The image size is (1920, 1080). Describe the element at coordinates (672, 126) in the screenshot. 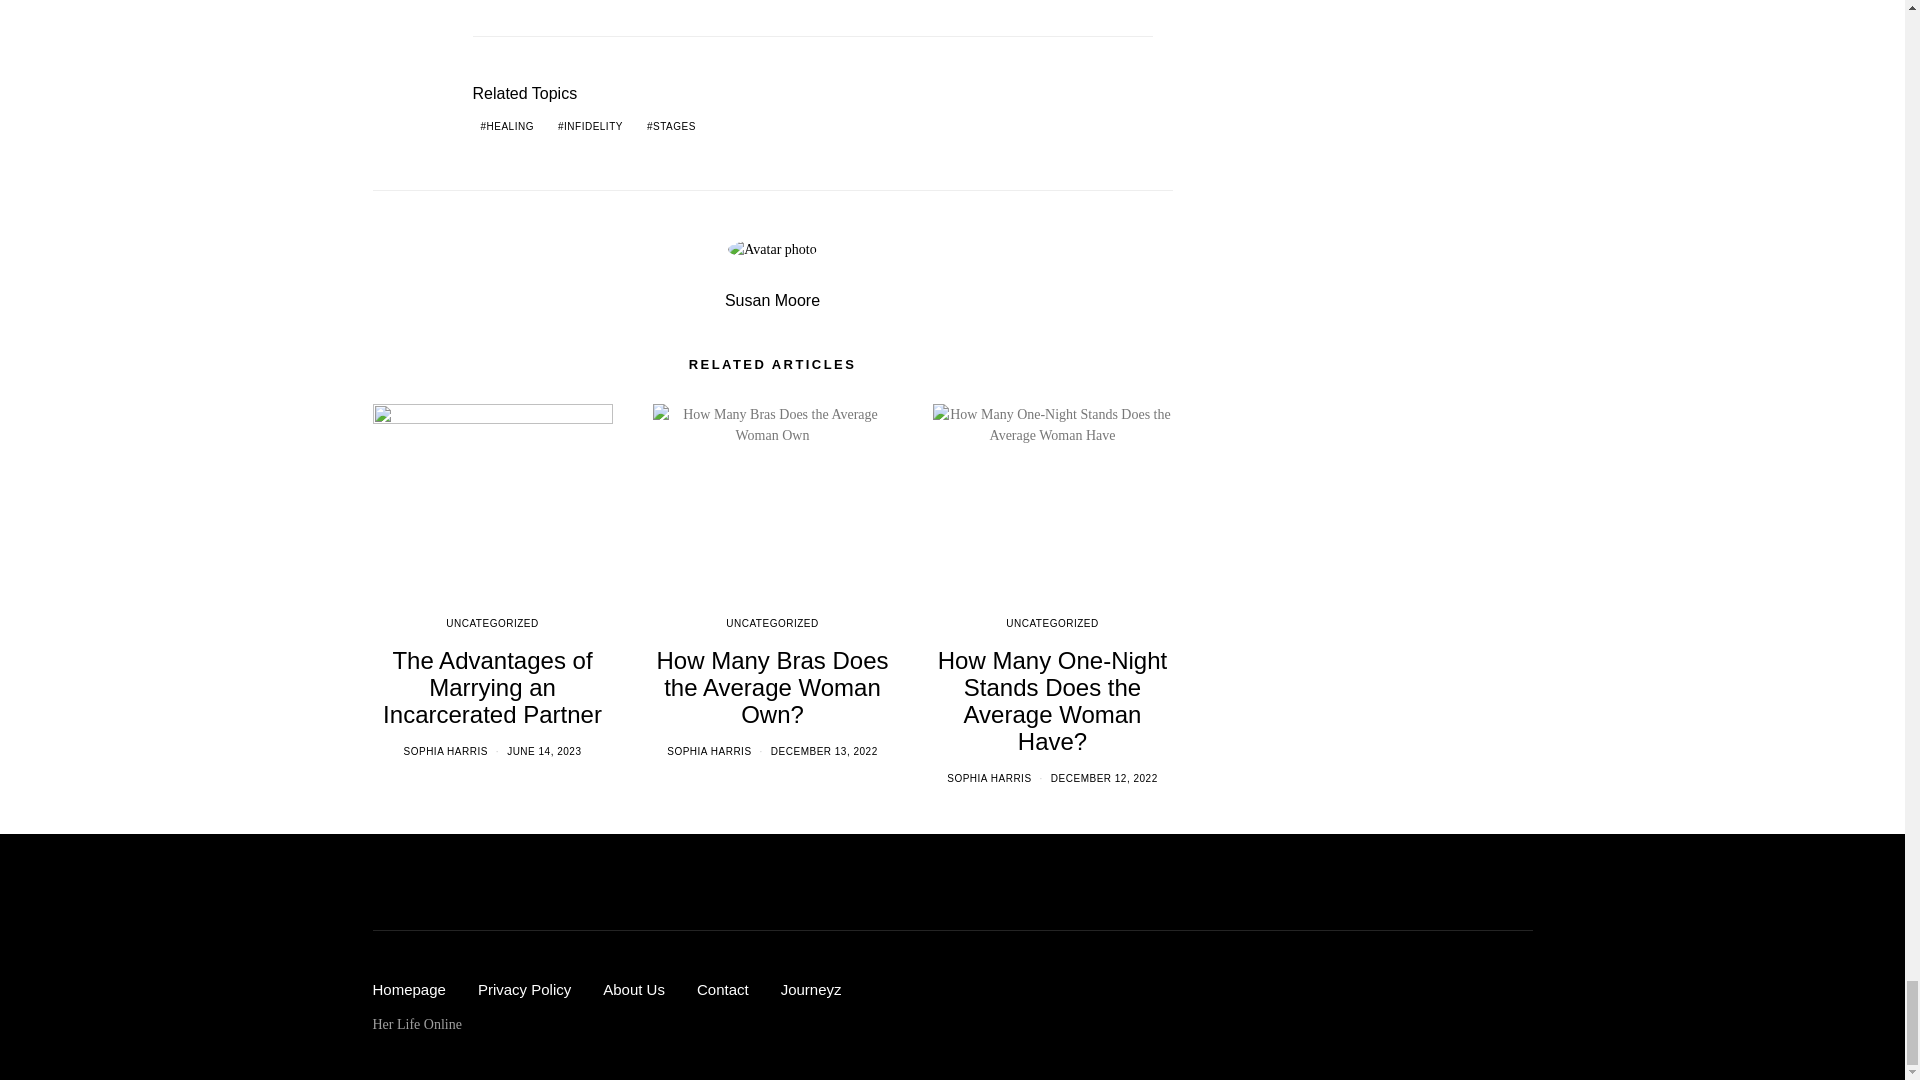

I see `STAGES` at that location.